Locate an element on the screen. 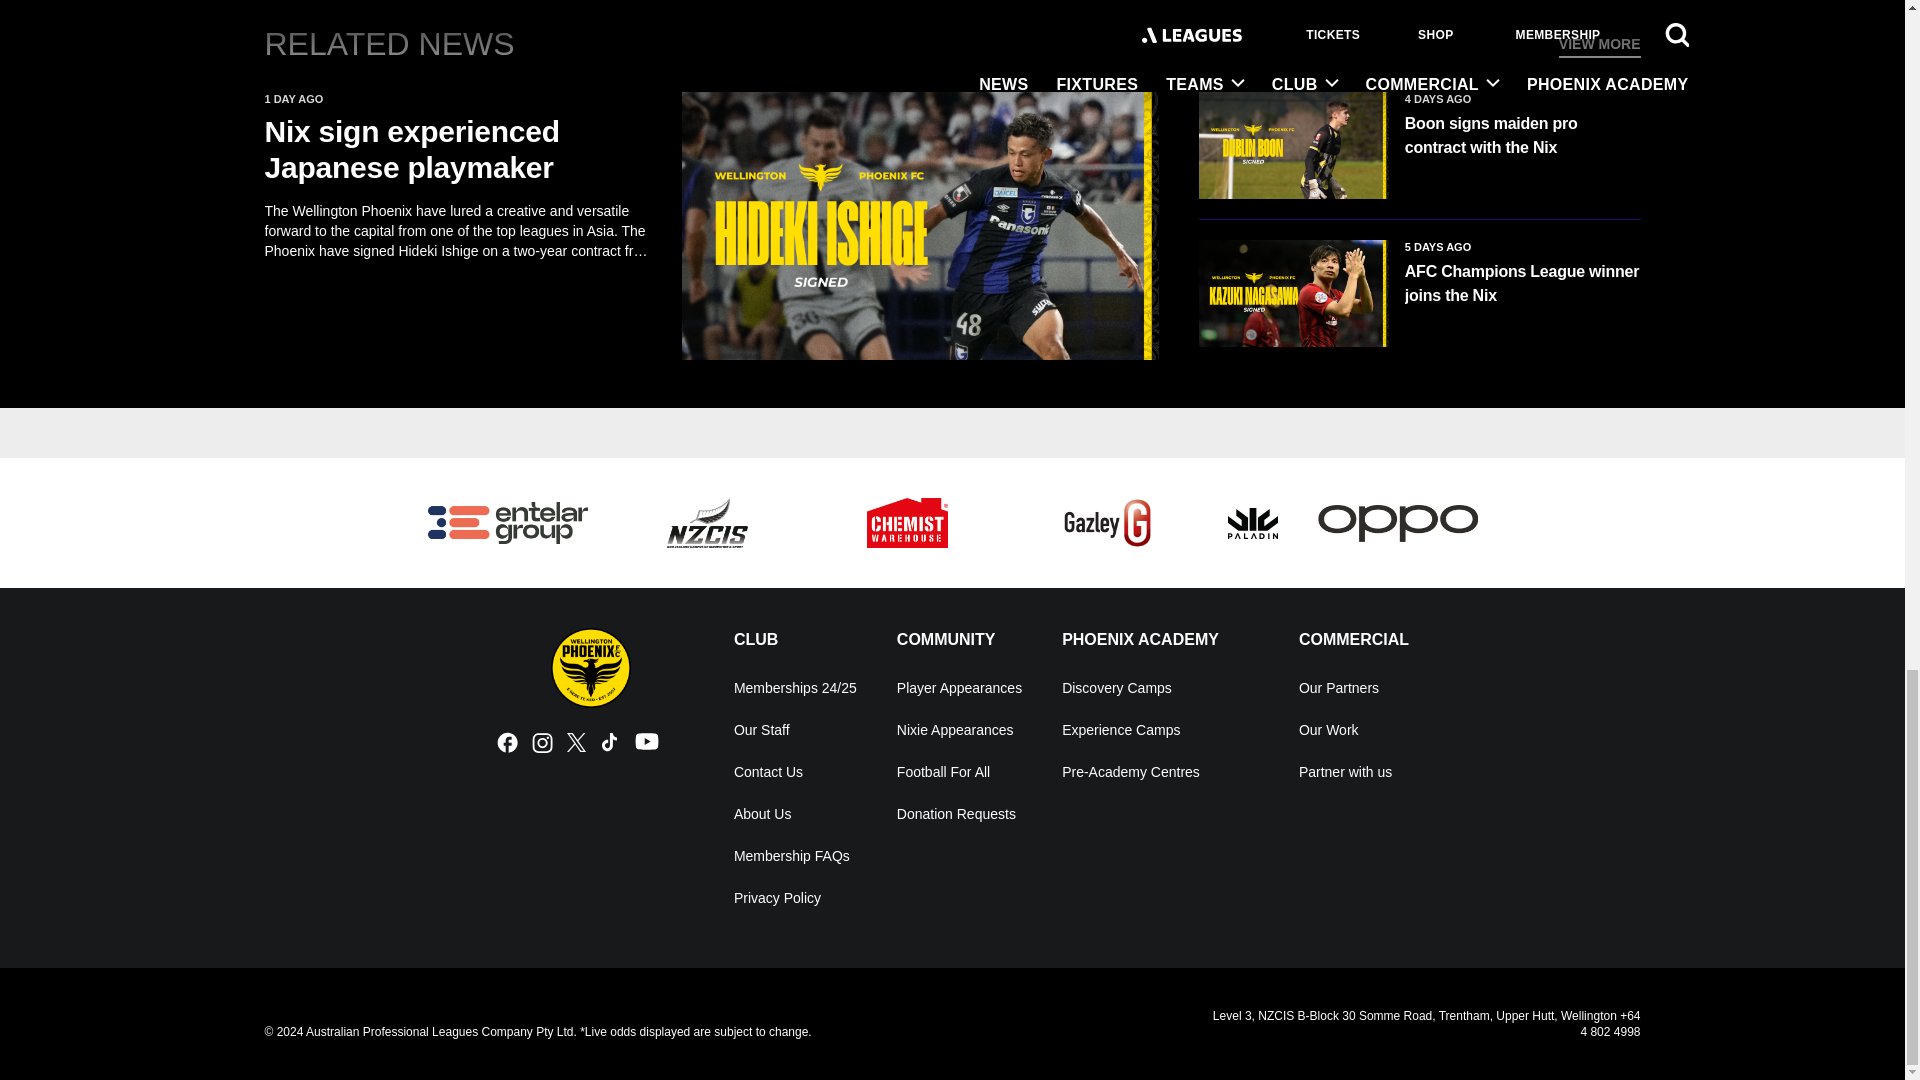  Paladin is located at coordinates (1253, 522).